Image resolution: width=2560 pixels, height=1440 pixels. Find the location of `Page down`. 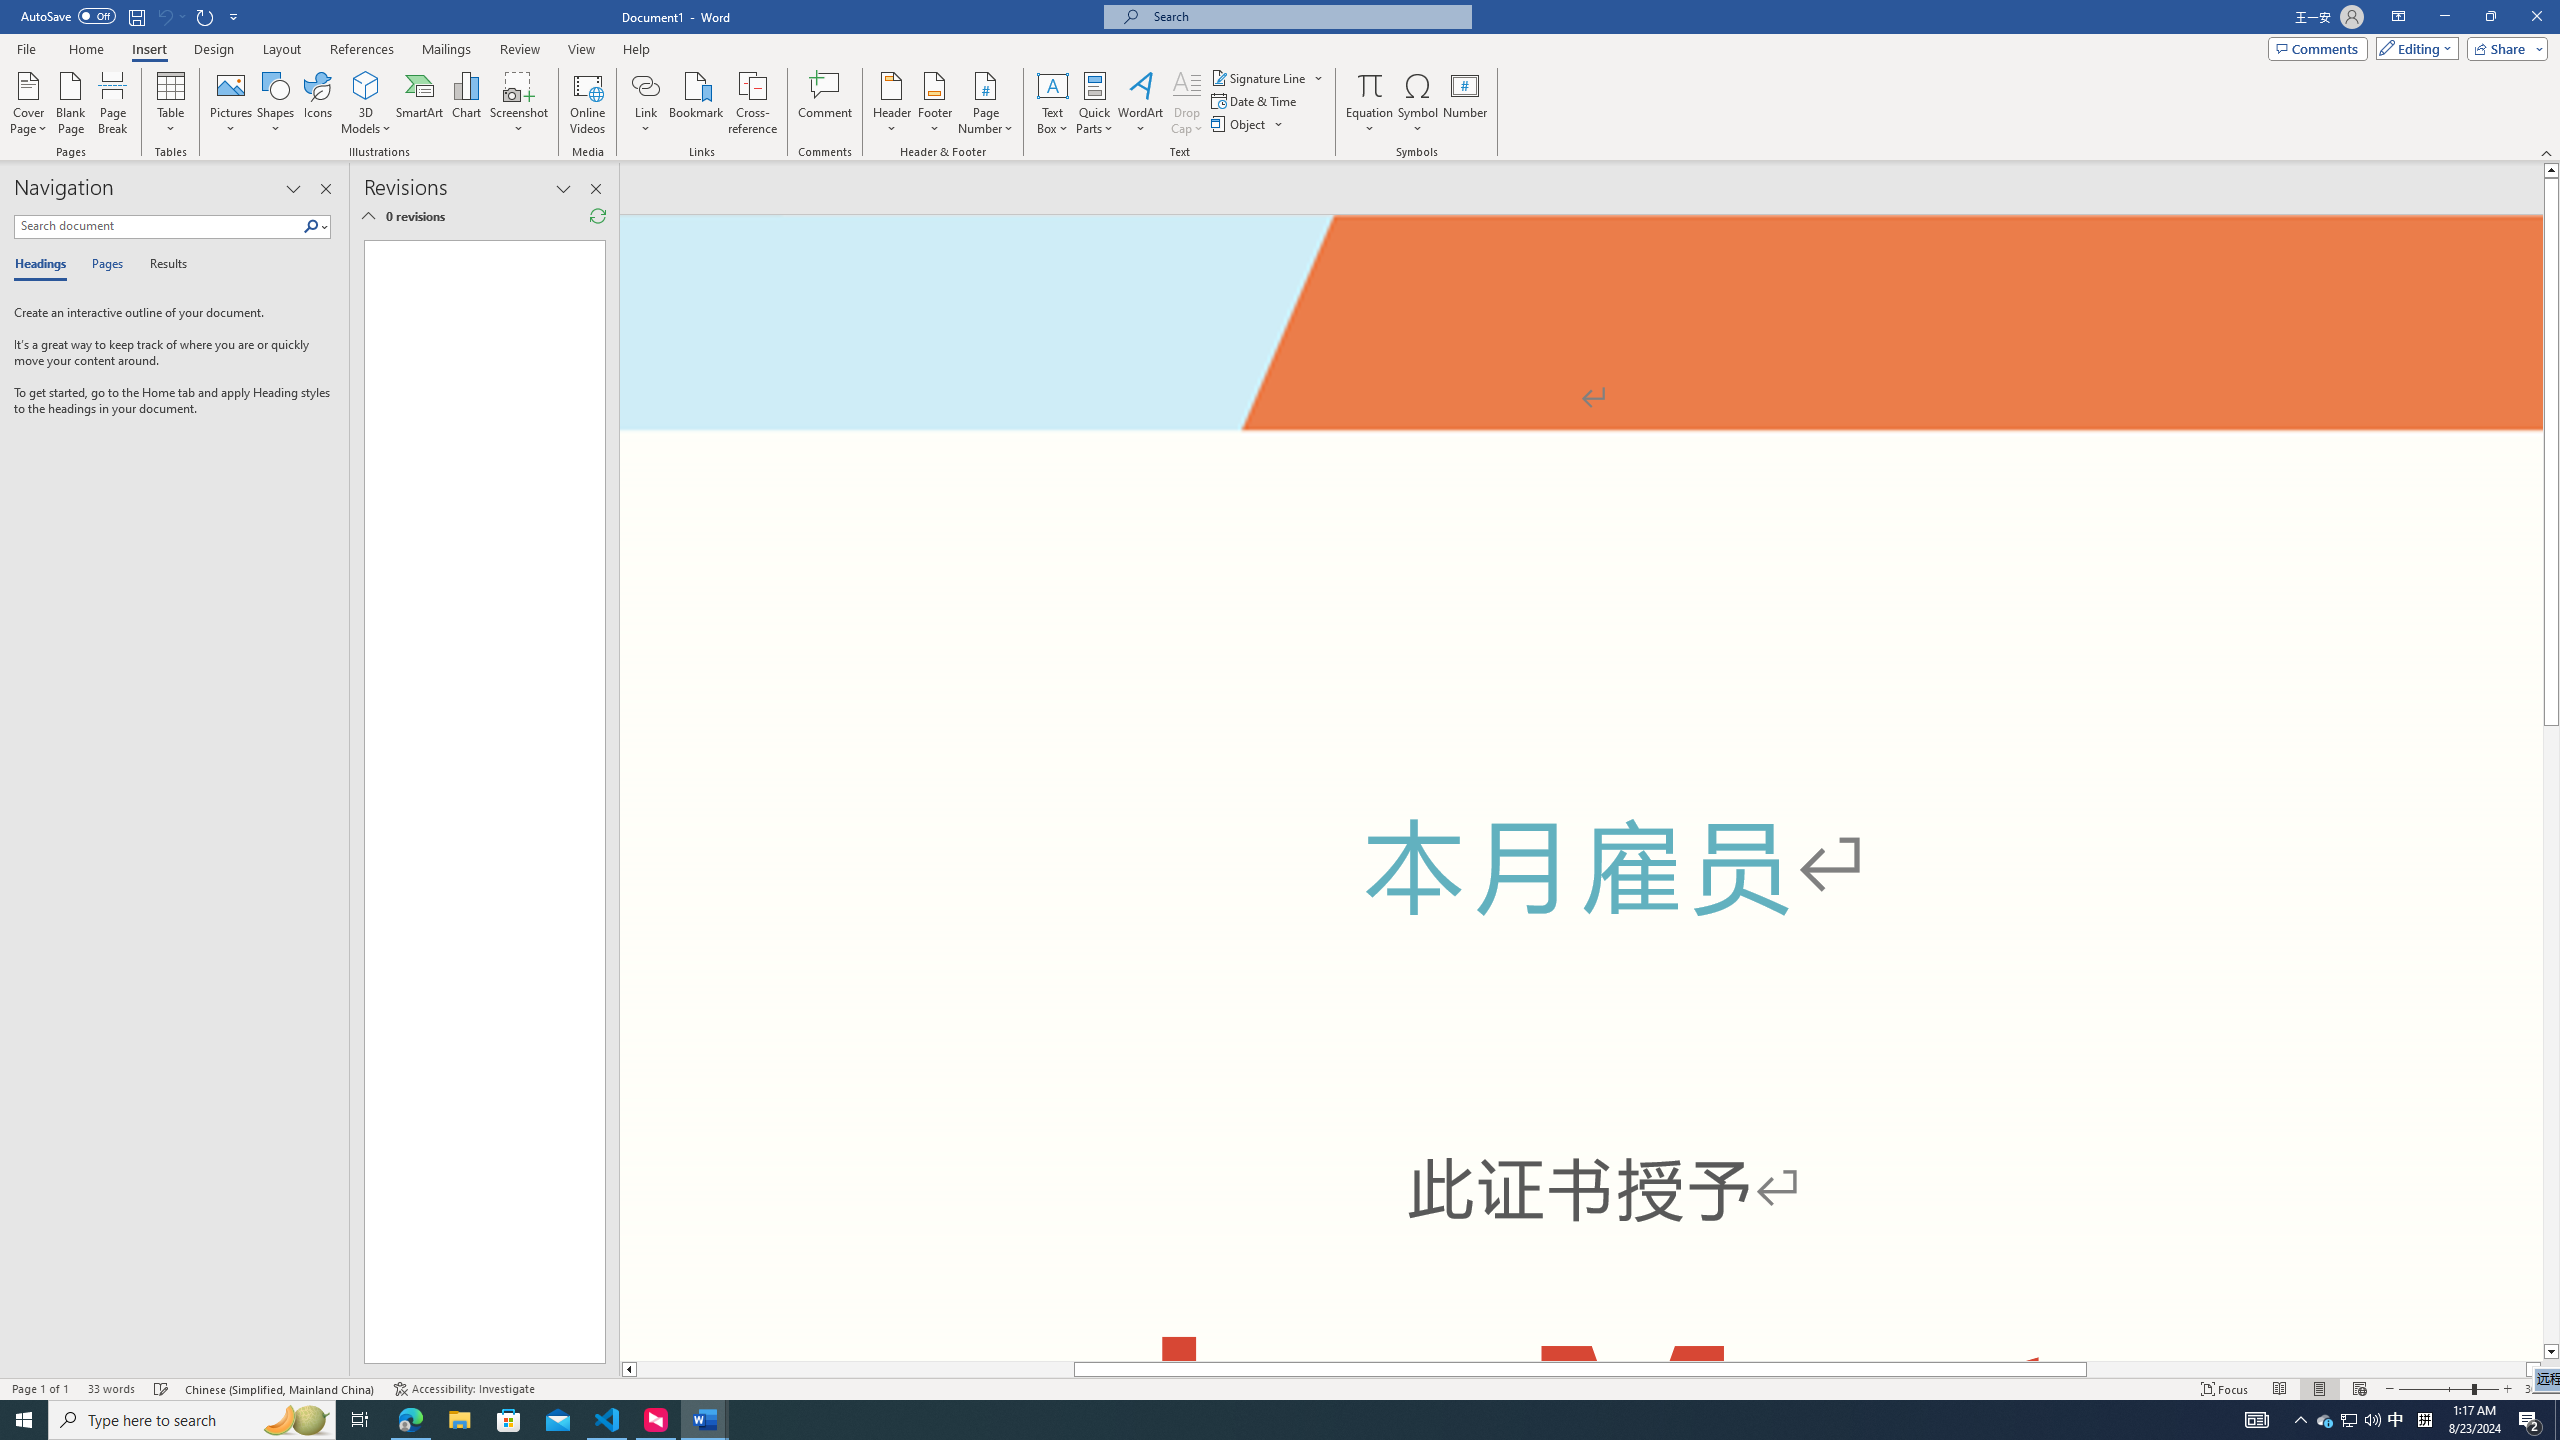

Page down is located at coordinates (2551, 1034).